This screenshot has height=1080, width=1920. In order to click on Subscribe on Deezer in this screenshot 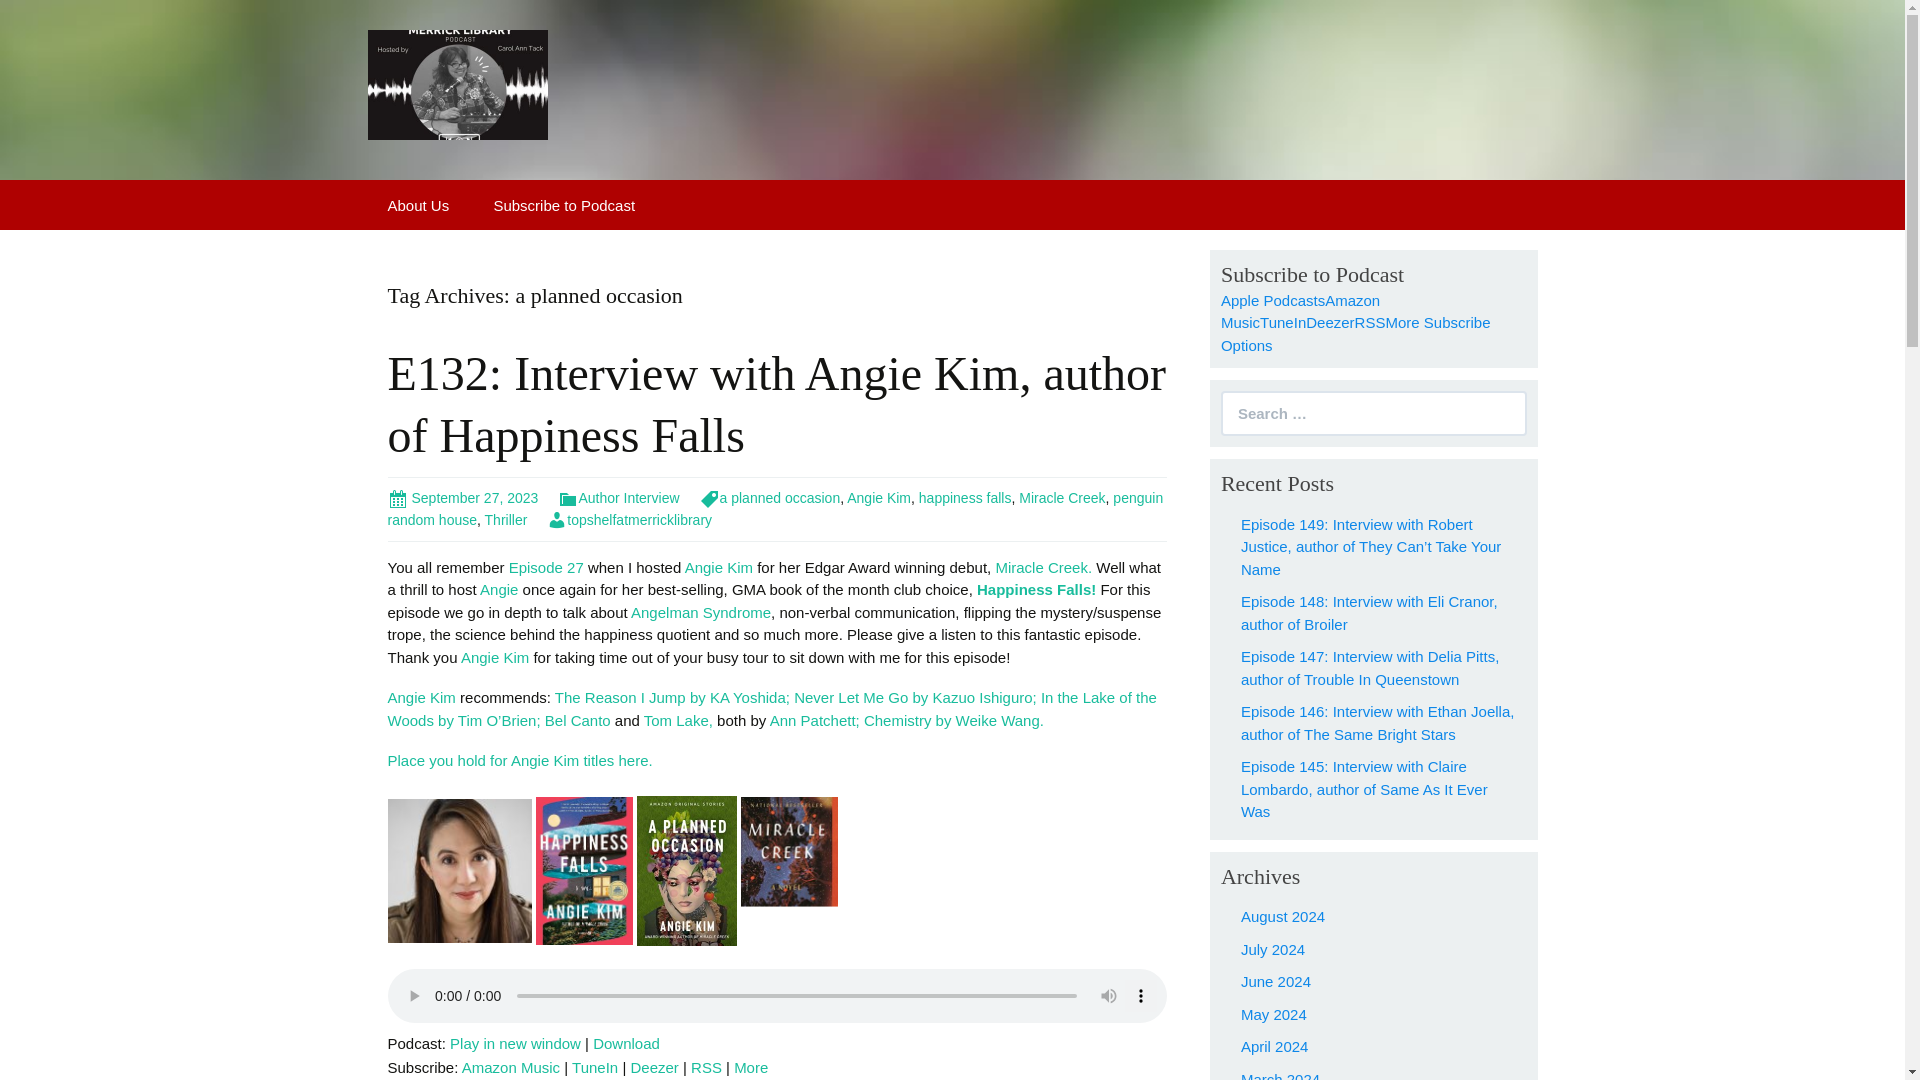, I will do `click(1329, 322)`.